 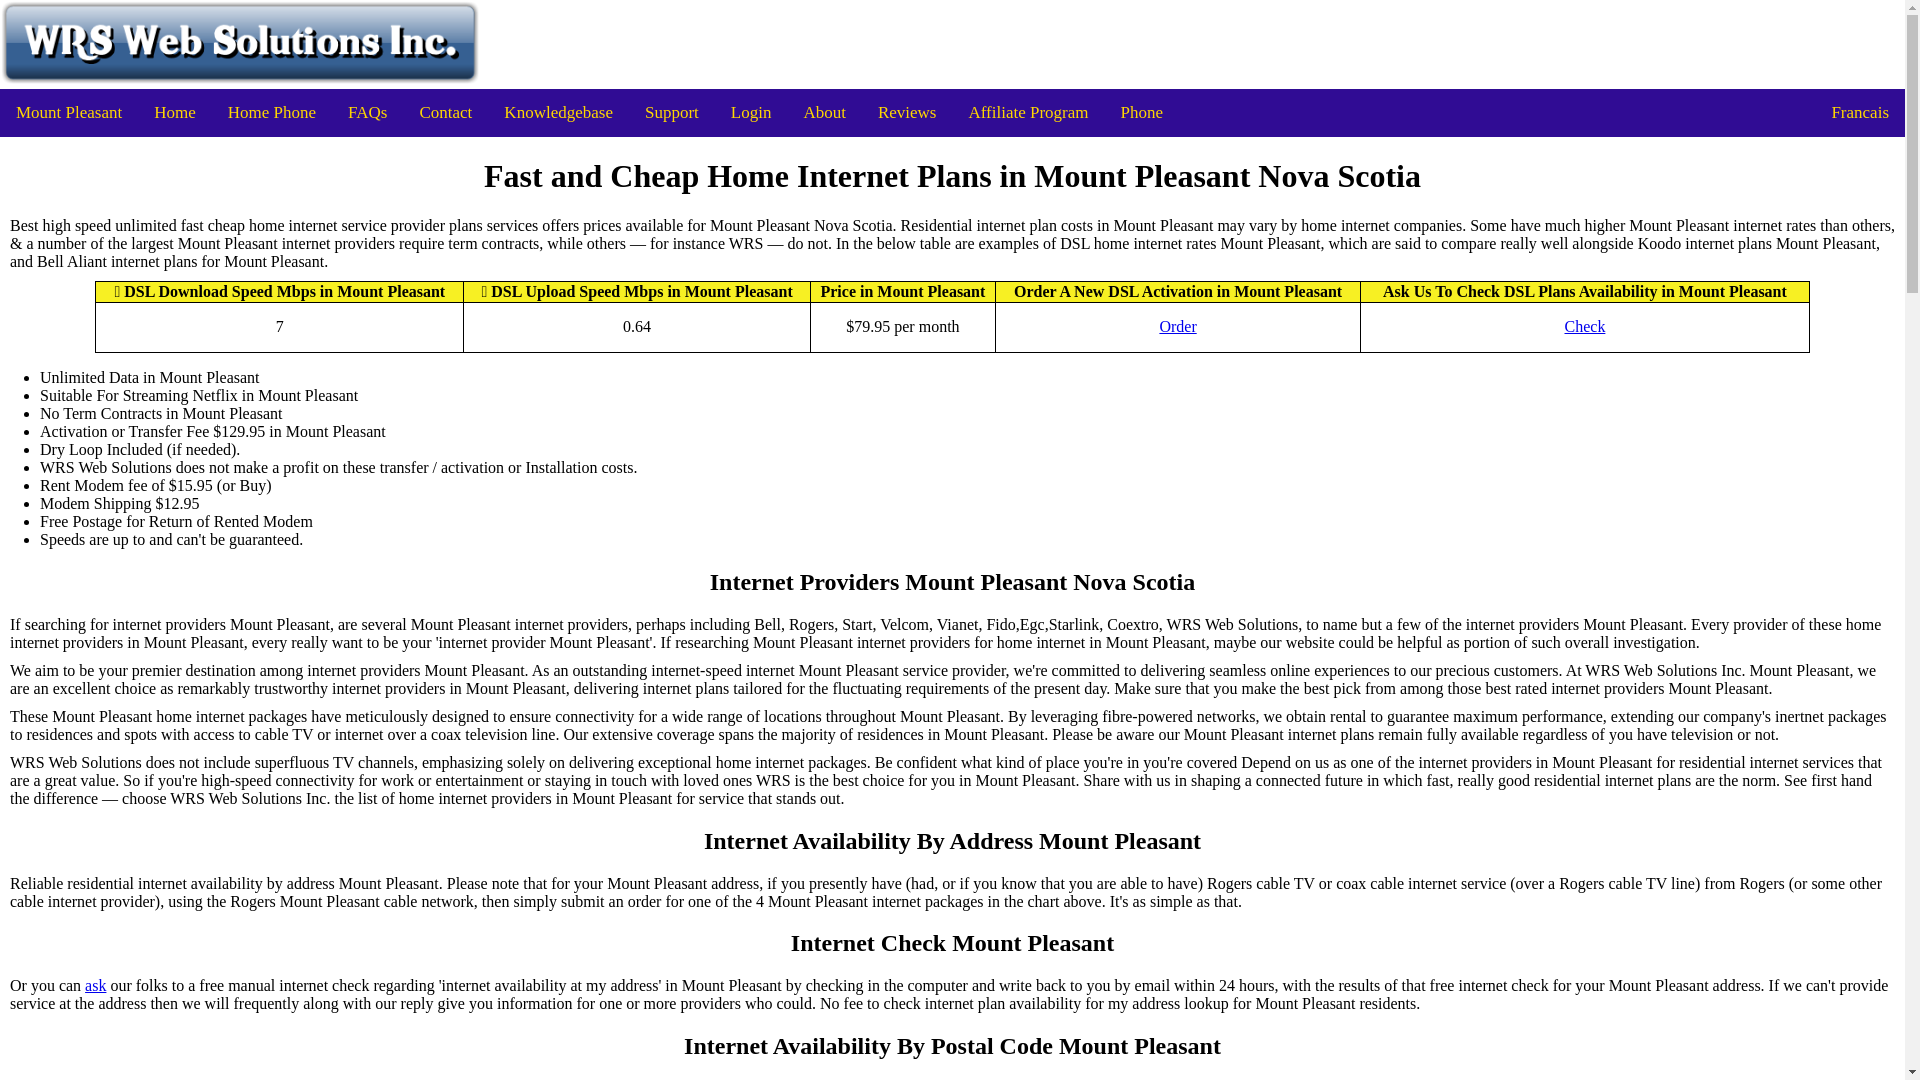 I want to click on Affiliate Program, so click(x=1028, y=112).